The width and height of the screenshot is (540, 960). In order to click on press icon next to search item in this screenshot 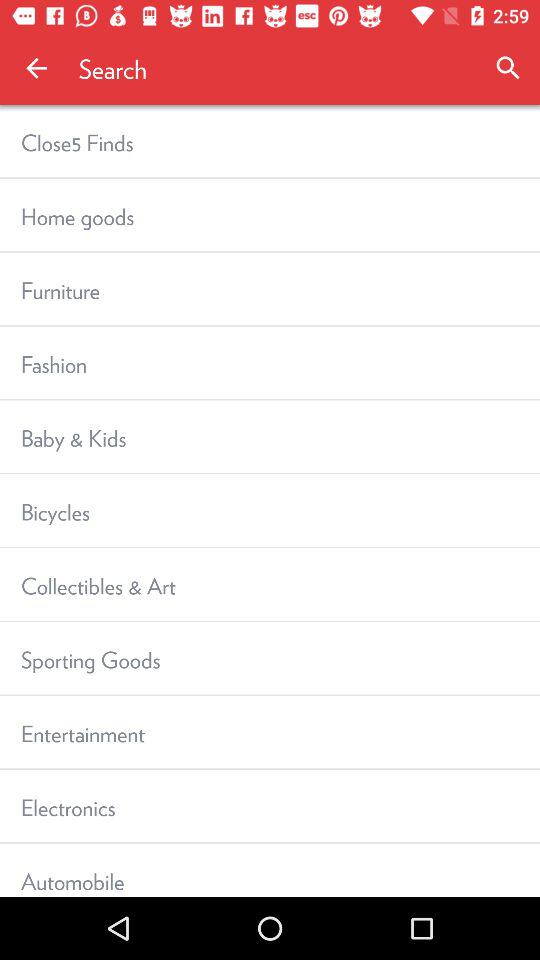, I will do `click(36, 68)`.